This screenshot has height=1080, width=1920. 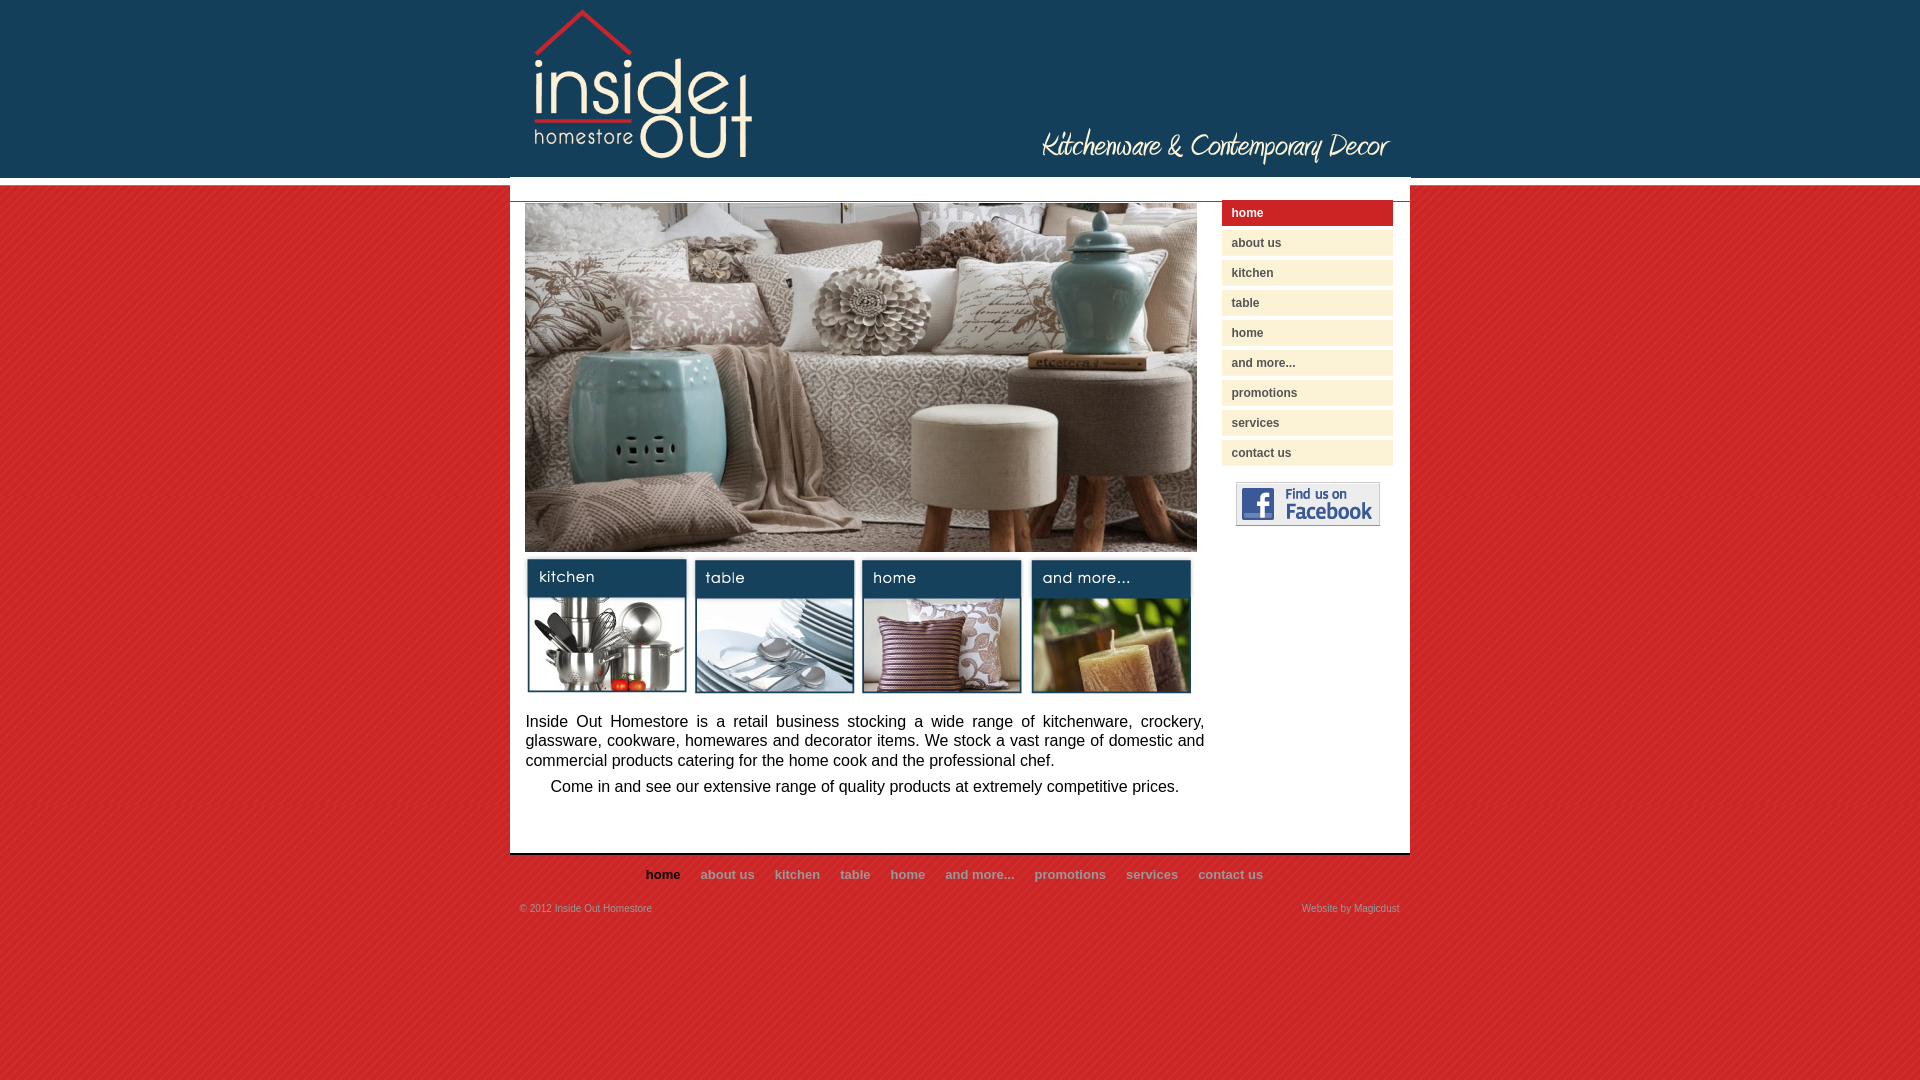 What do you see at coordinates (664, 874) in the screenshot?
I see `home` at bounding box center [664, 874].